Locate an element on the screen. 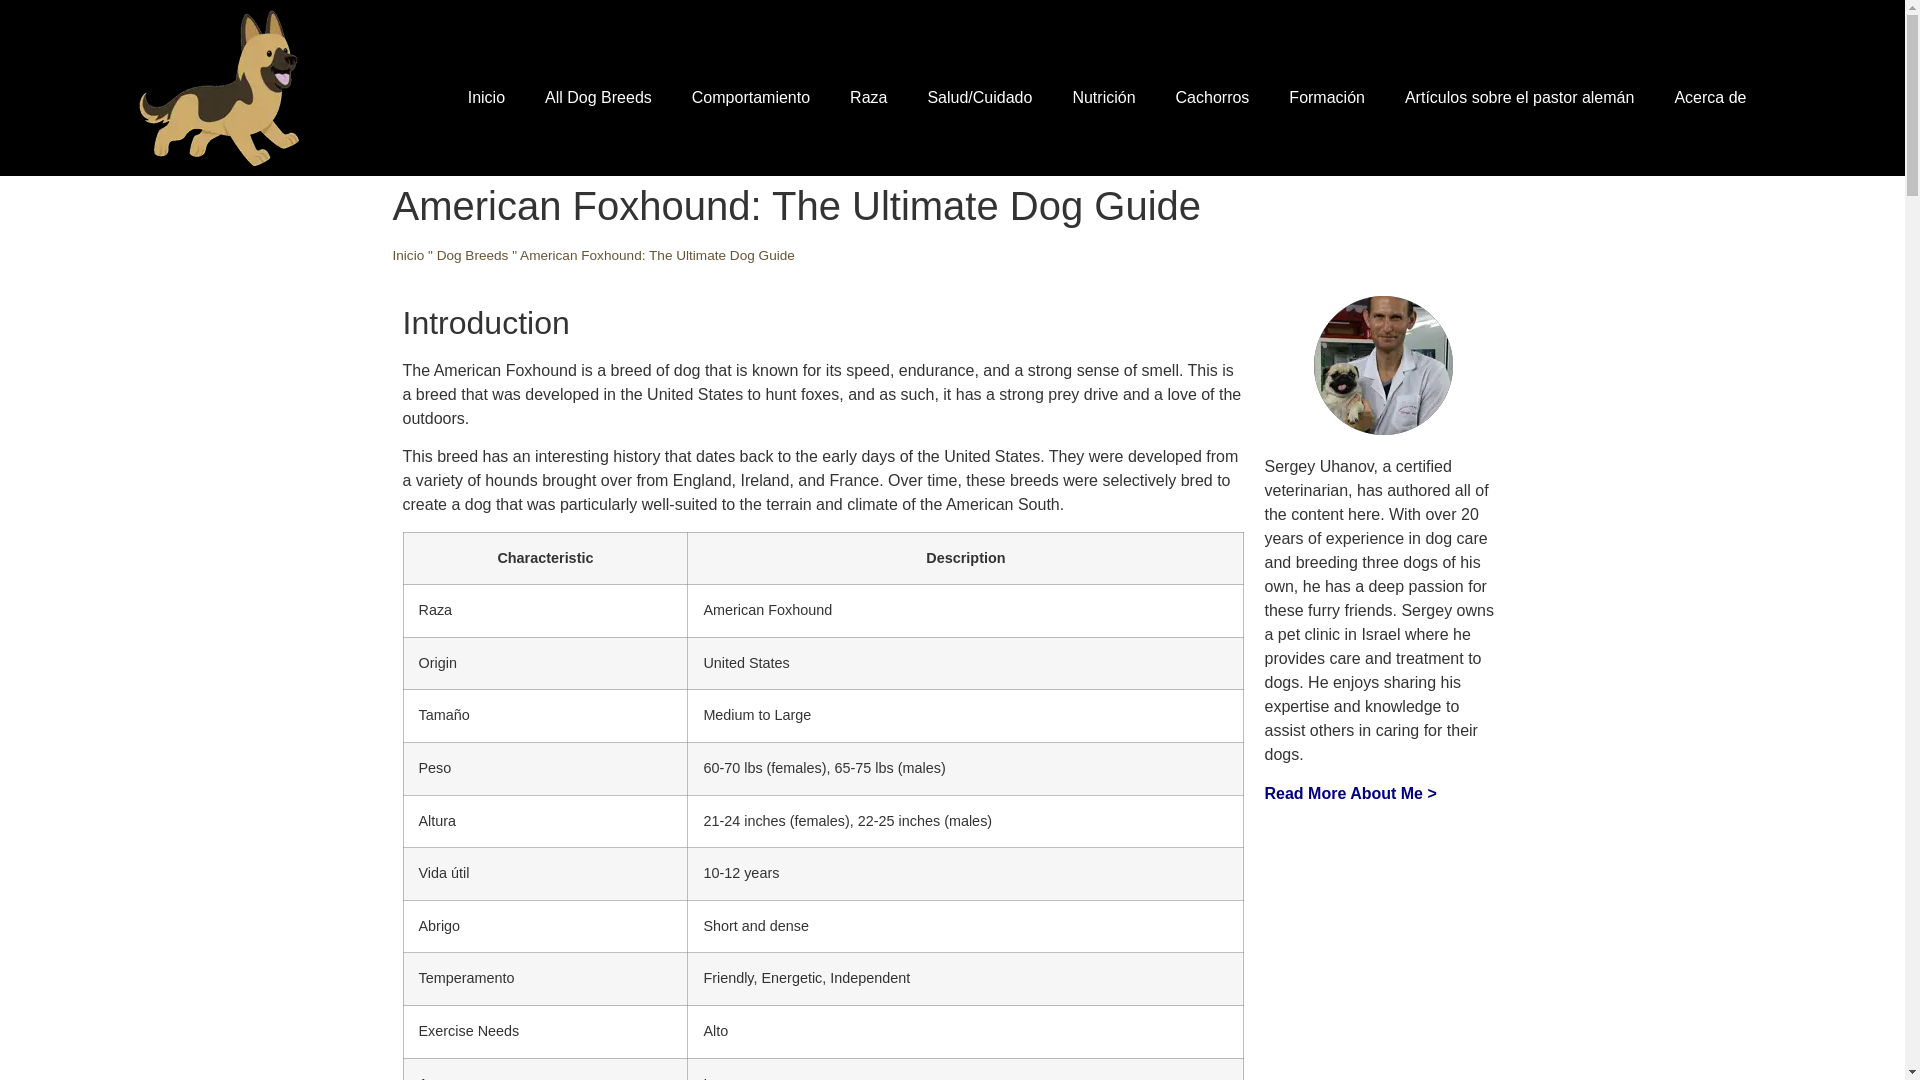 This screenshot has width=1920, height=1080. Dog Breeds is located at coordinates (472, 256).